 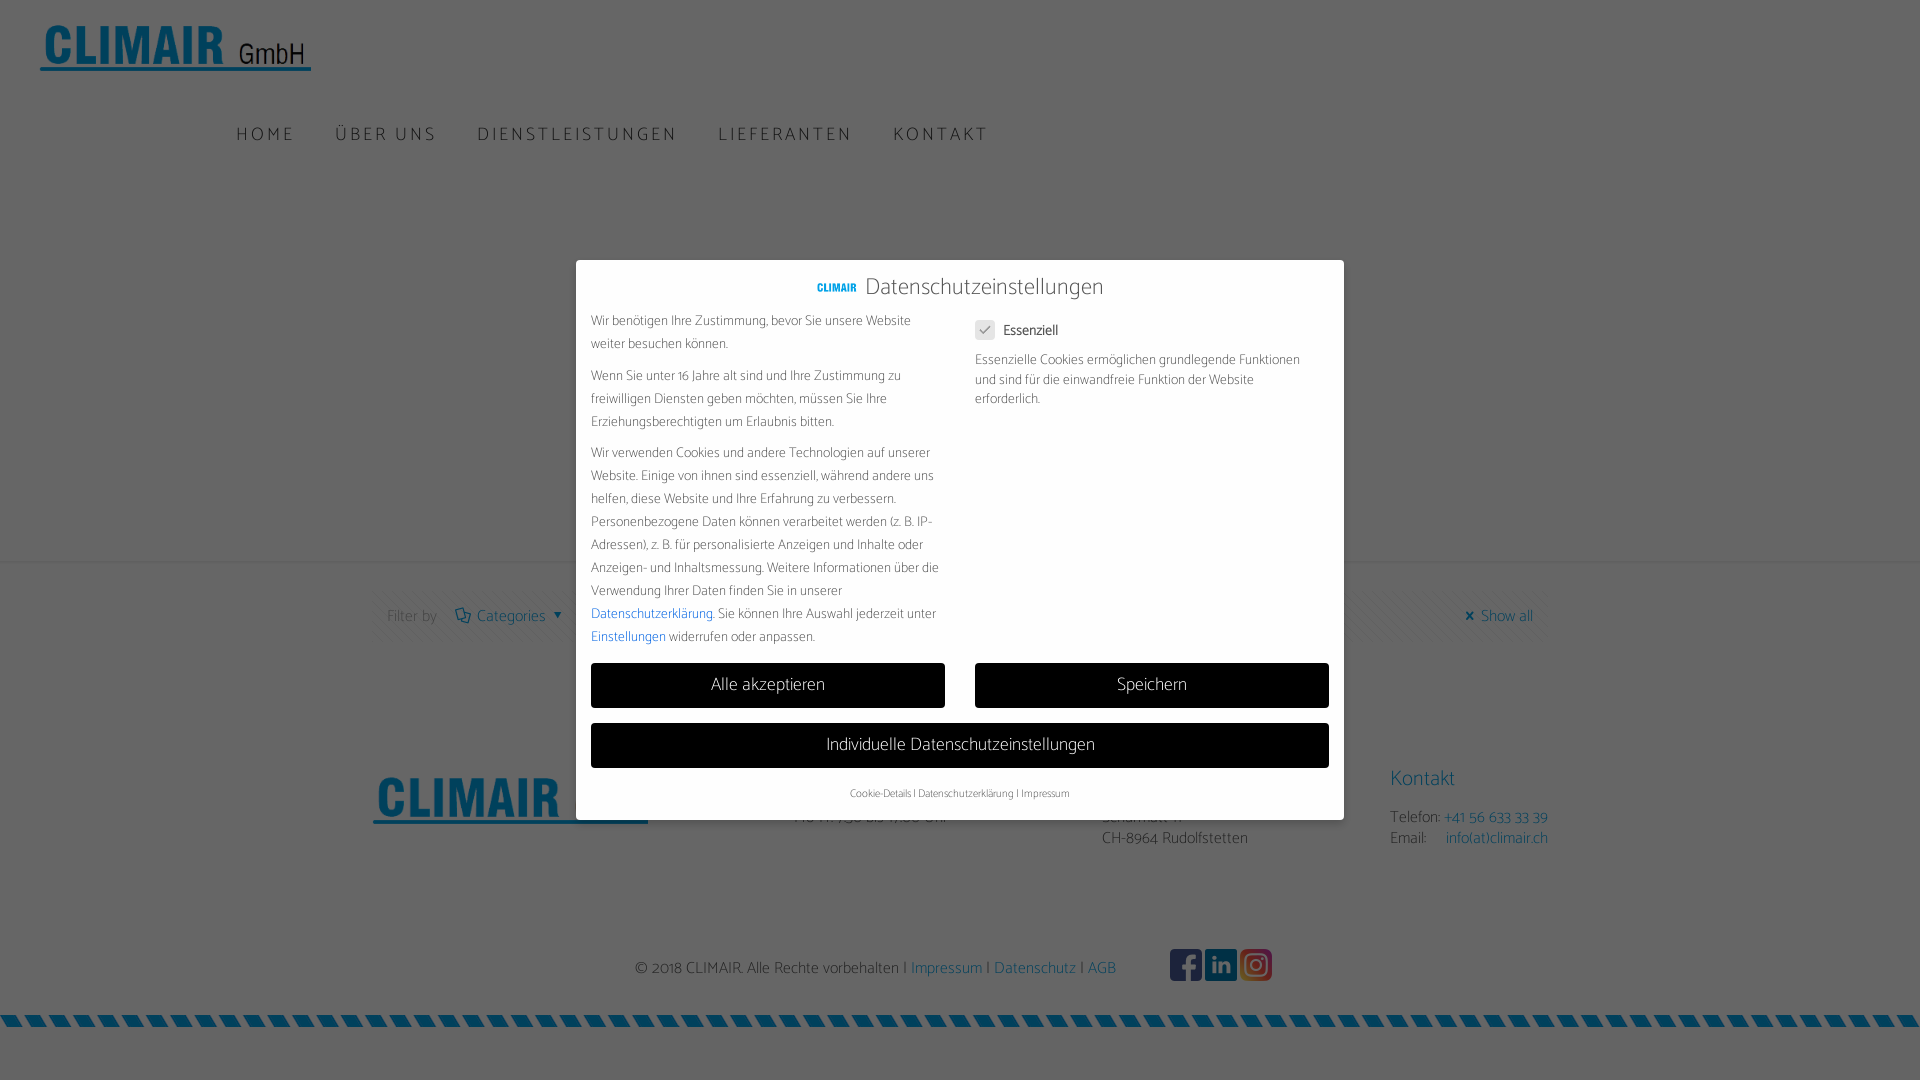 I want to click on Einstellungen, so click(x=628, y=638).